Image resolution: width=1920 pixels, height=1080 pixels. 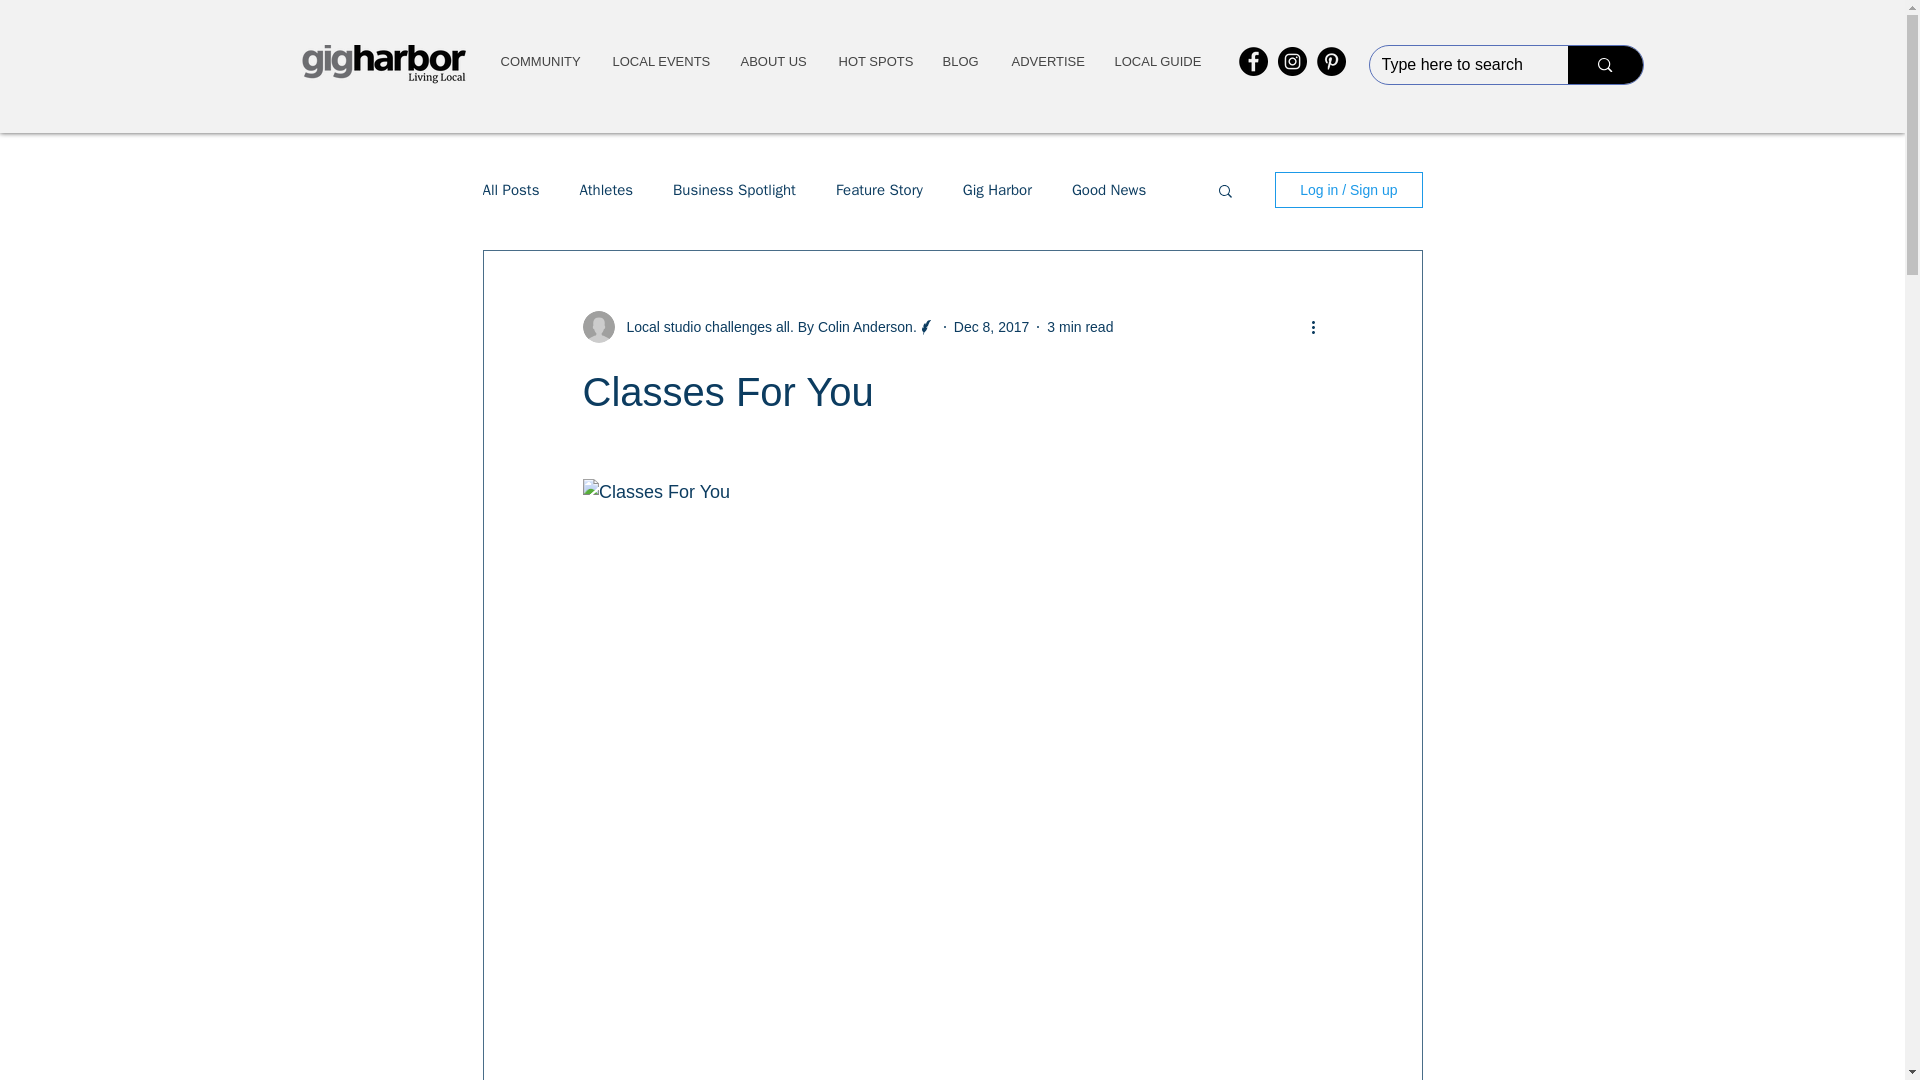 What do you see at coordinates (1047, 62) in the screenshot?
I see `ADVERTISE` at bounding box center [1047, 62].